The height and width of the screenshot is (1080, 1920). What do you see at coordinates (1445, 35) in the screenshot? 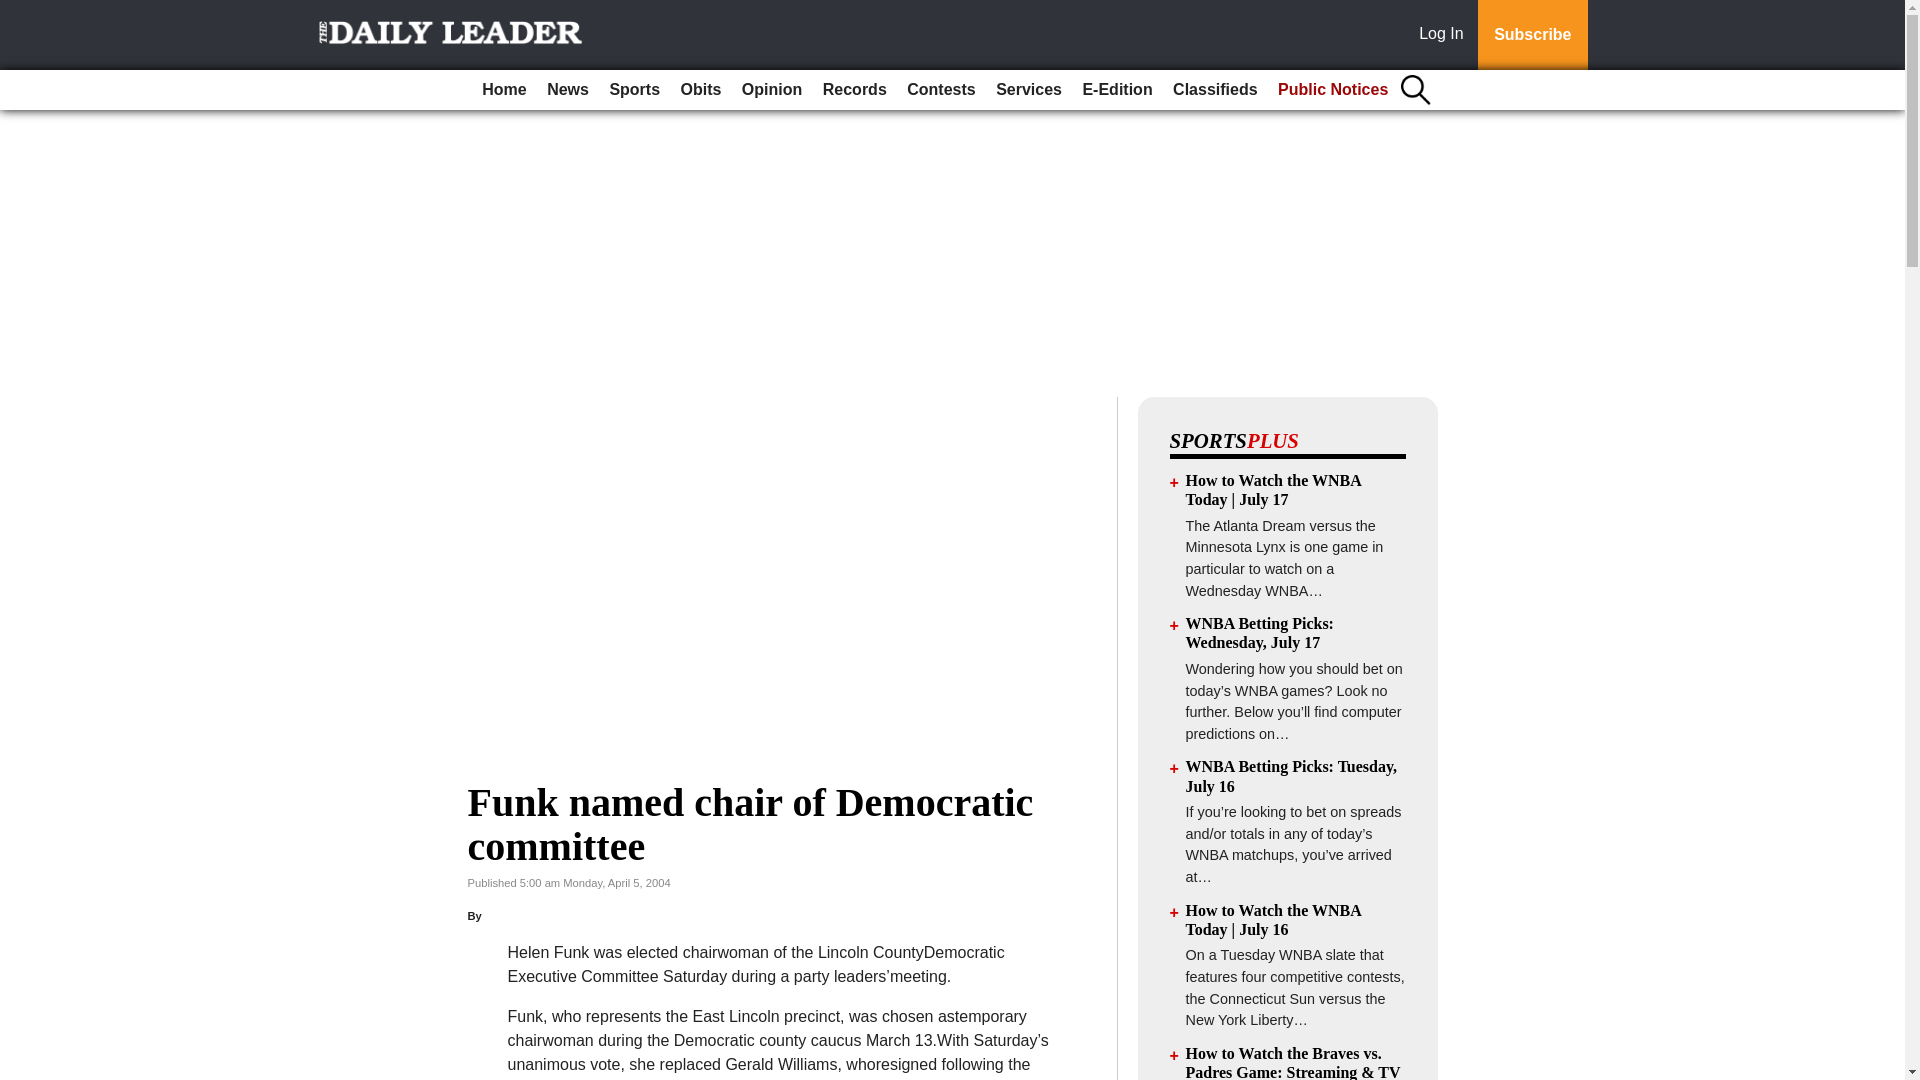
I see `Log In` at bounding box center [1445, 35].